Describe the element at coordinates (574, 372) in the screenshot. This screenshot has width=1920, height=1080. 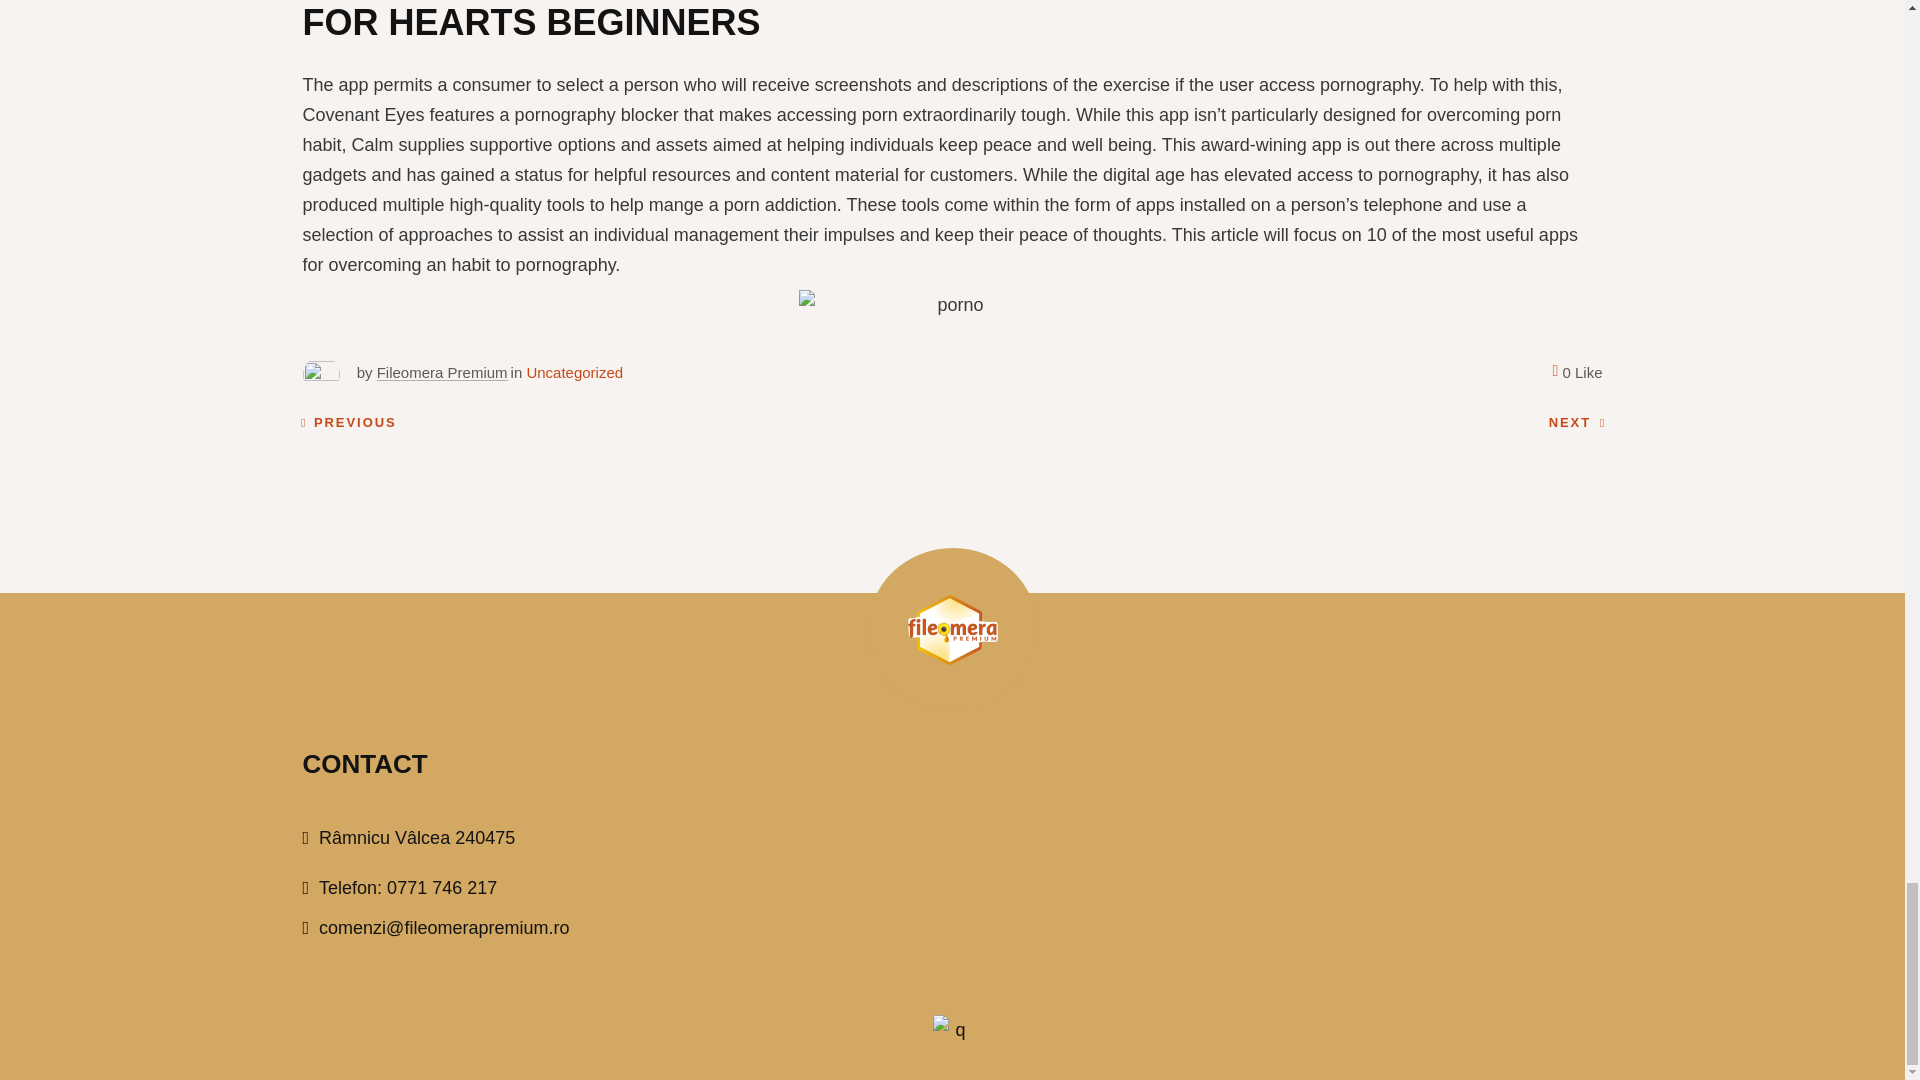
I see `Uncategorized` at that location.